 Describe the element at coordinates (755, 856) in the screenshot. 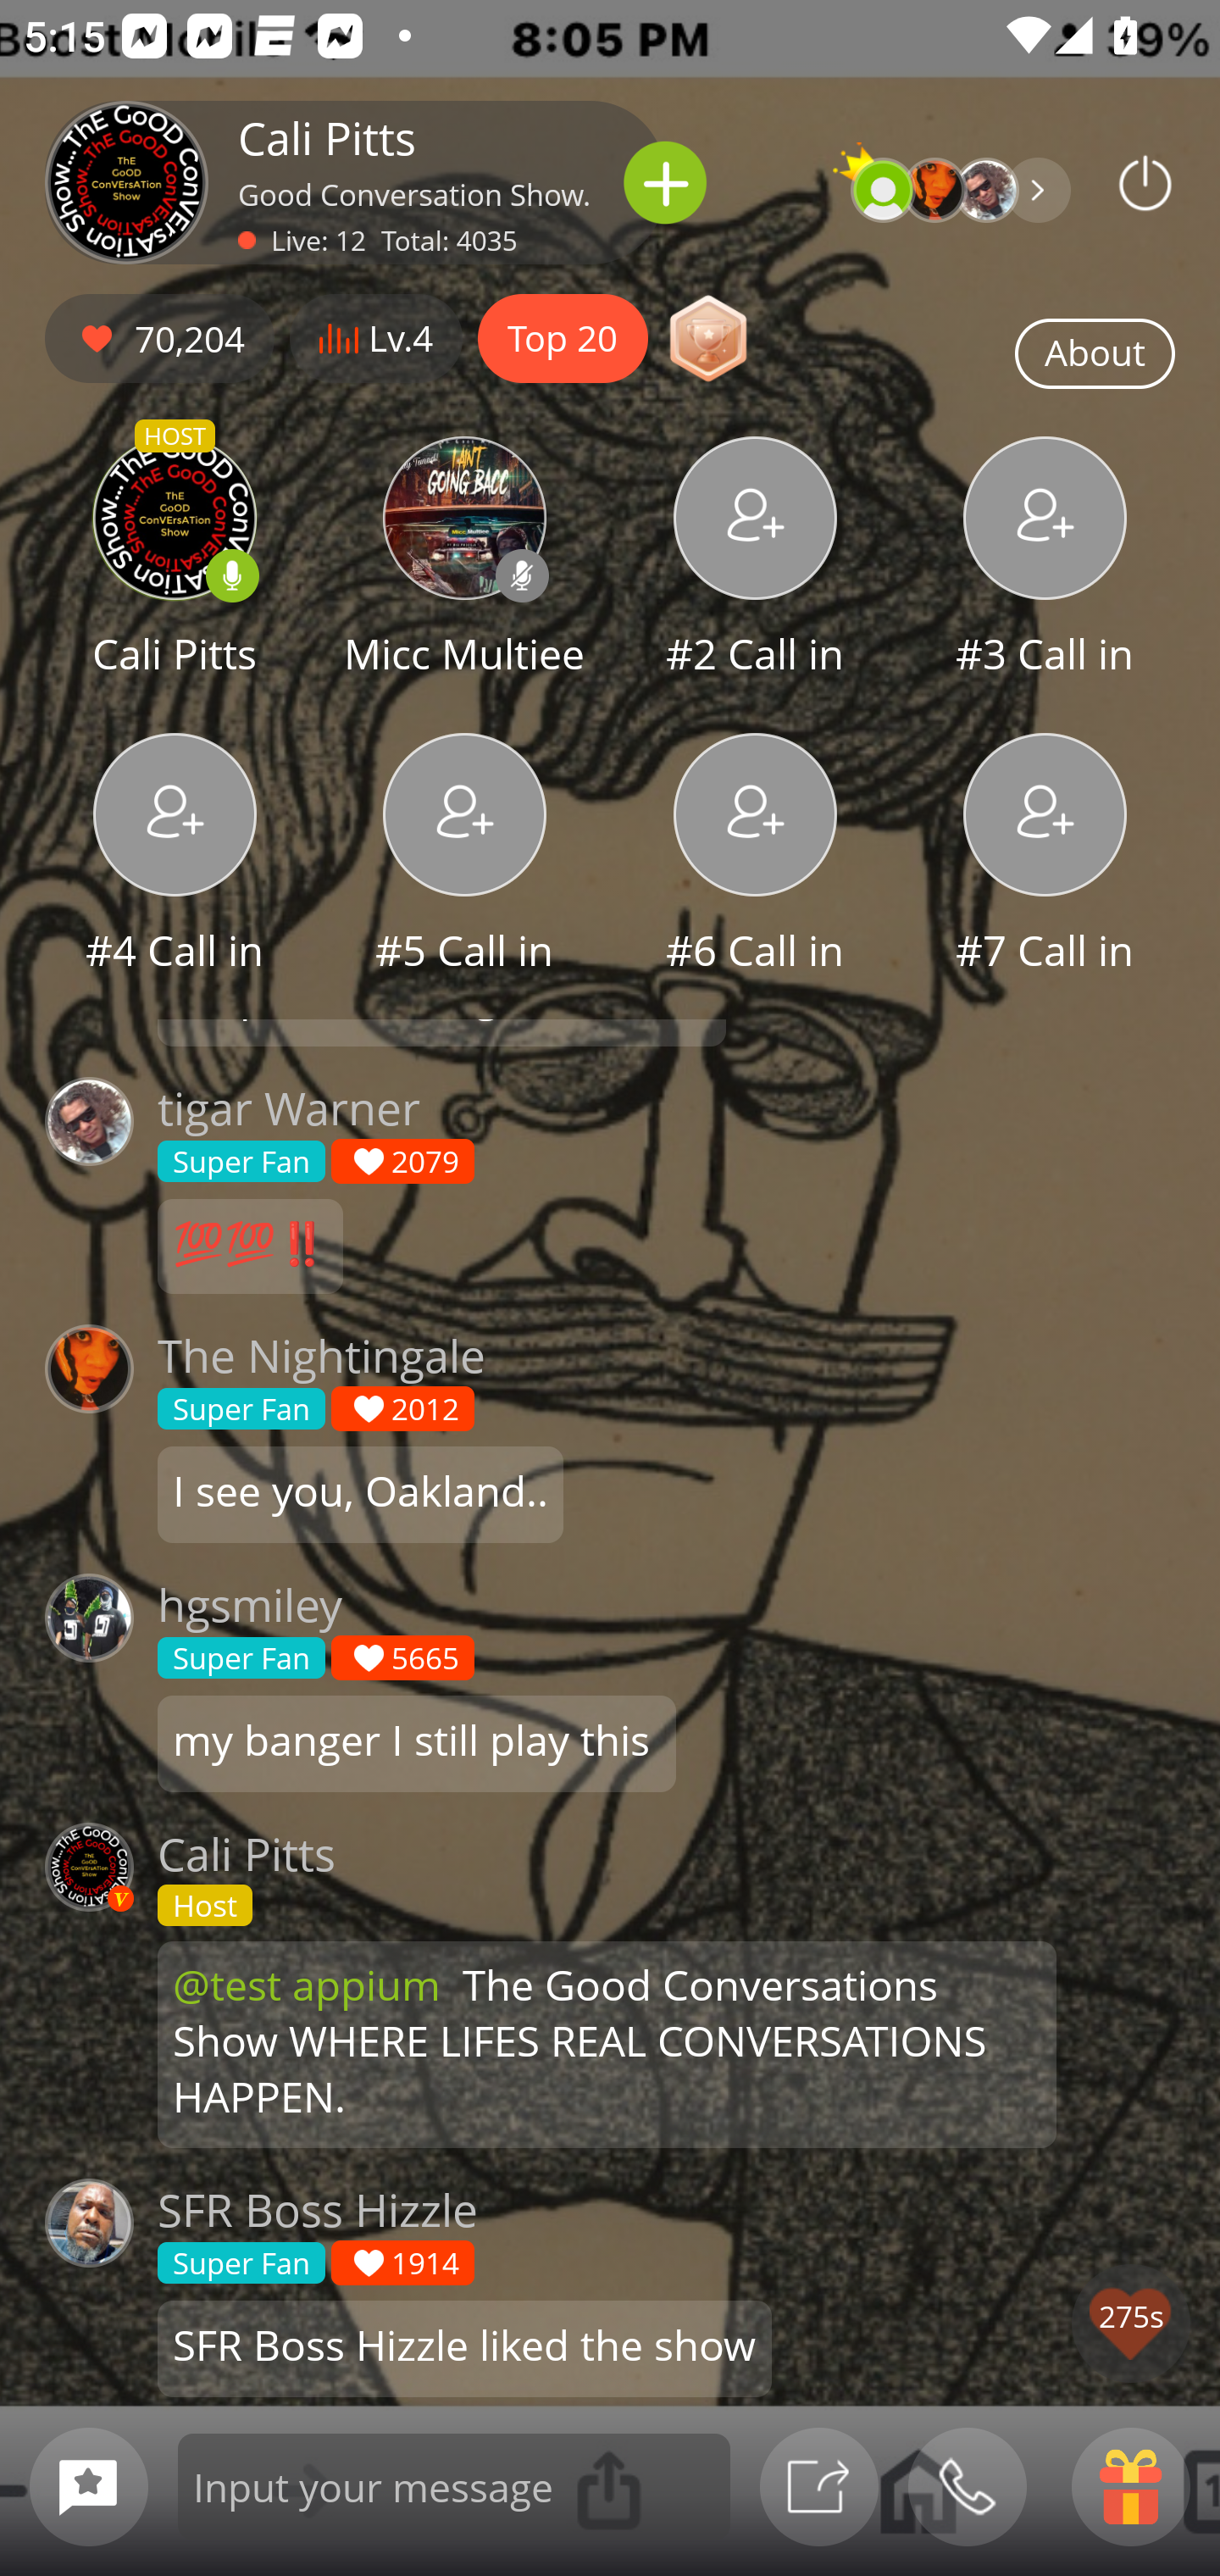

I see `#6 Call in` at that location.